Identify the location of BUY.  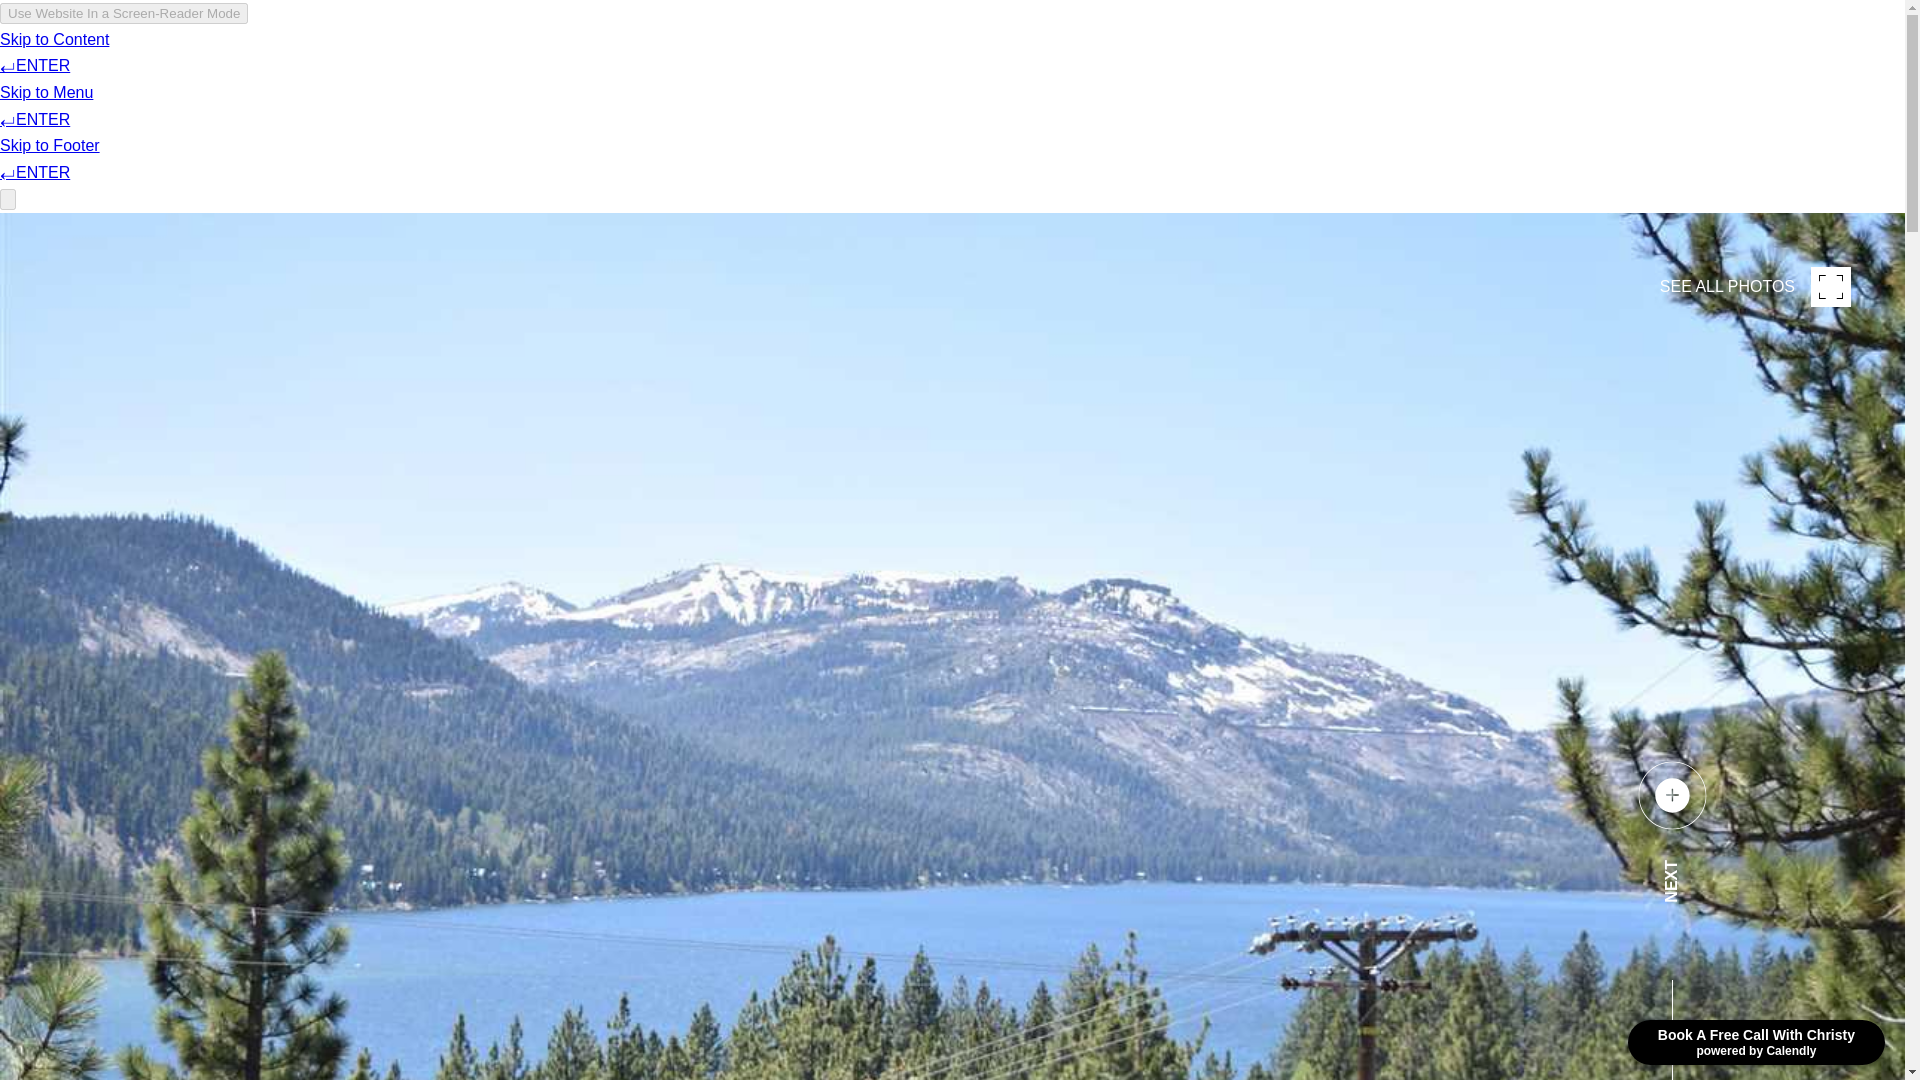
(502, 74).